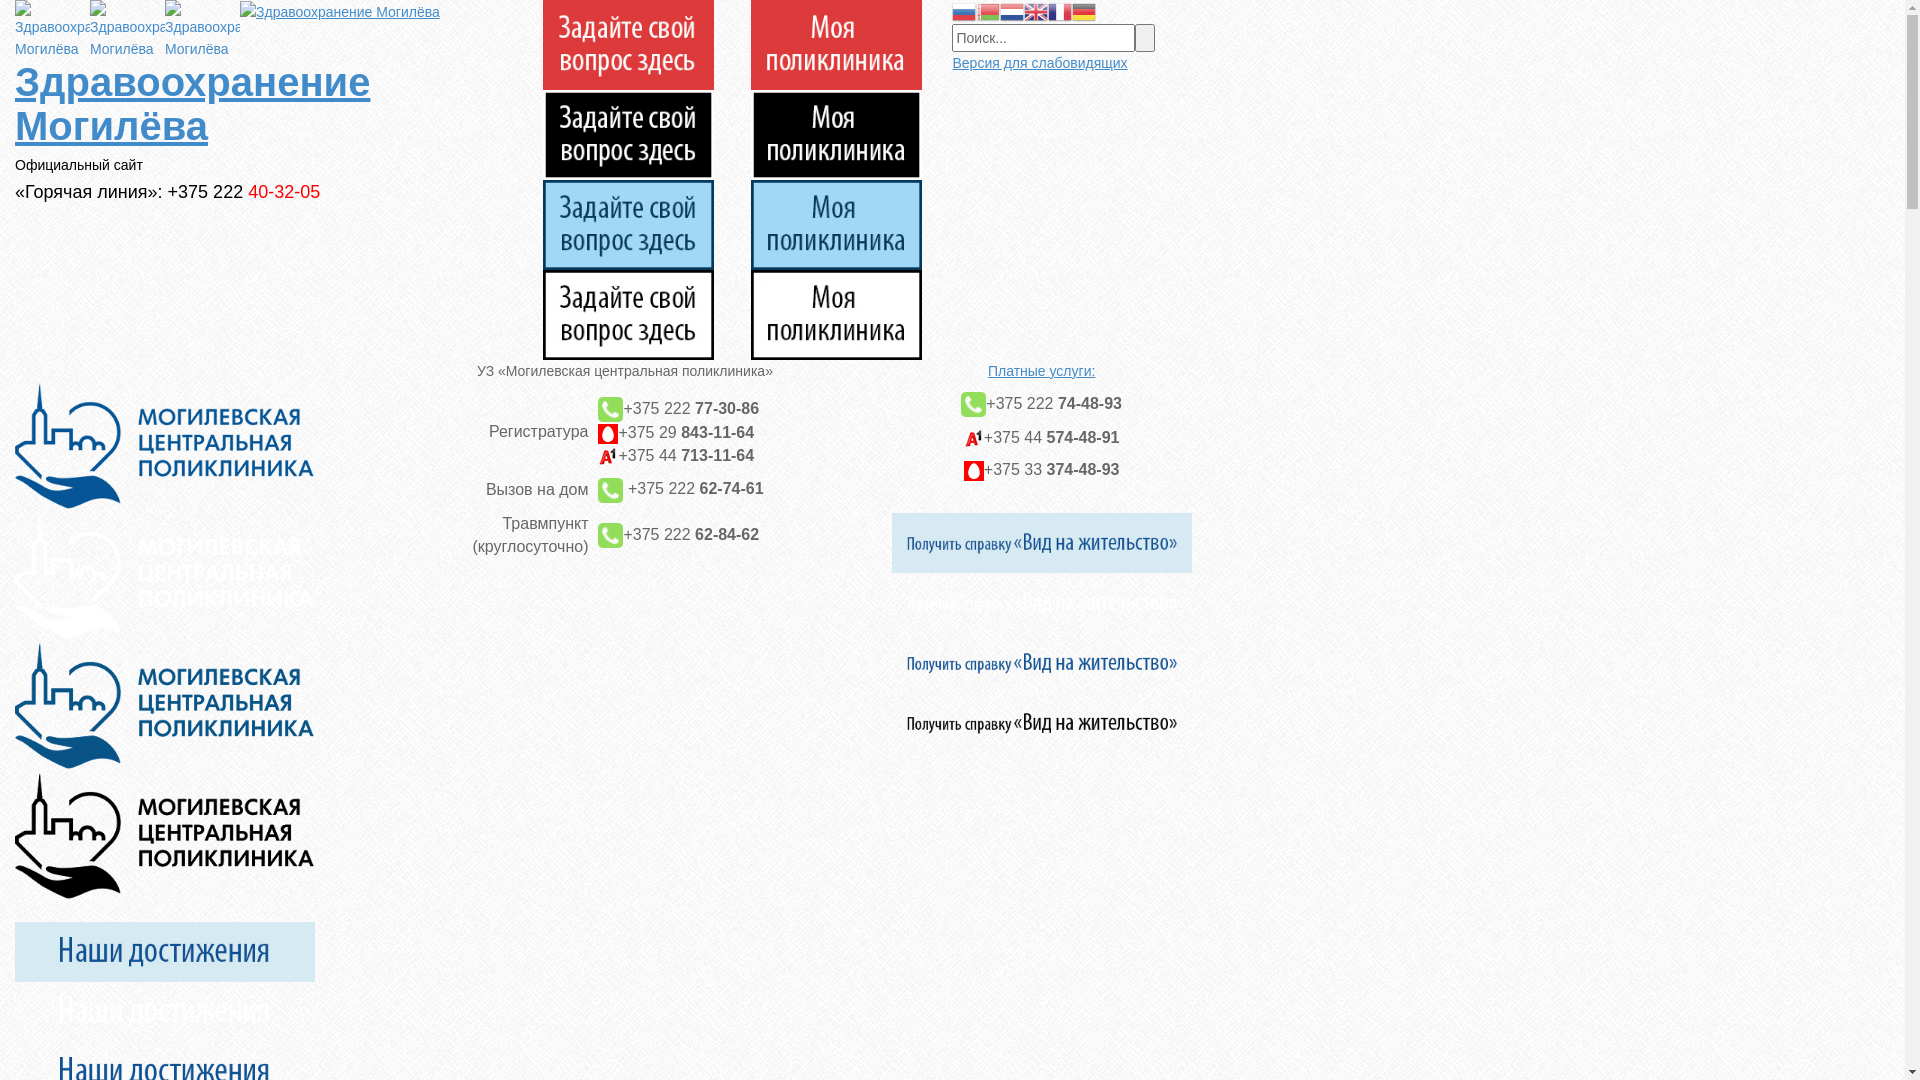  Describe the element at coordinates (1060, 11) in the screenshot. I see `French` at that location.